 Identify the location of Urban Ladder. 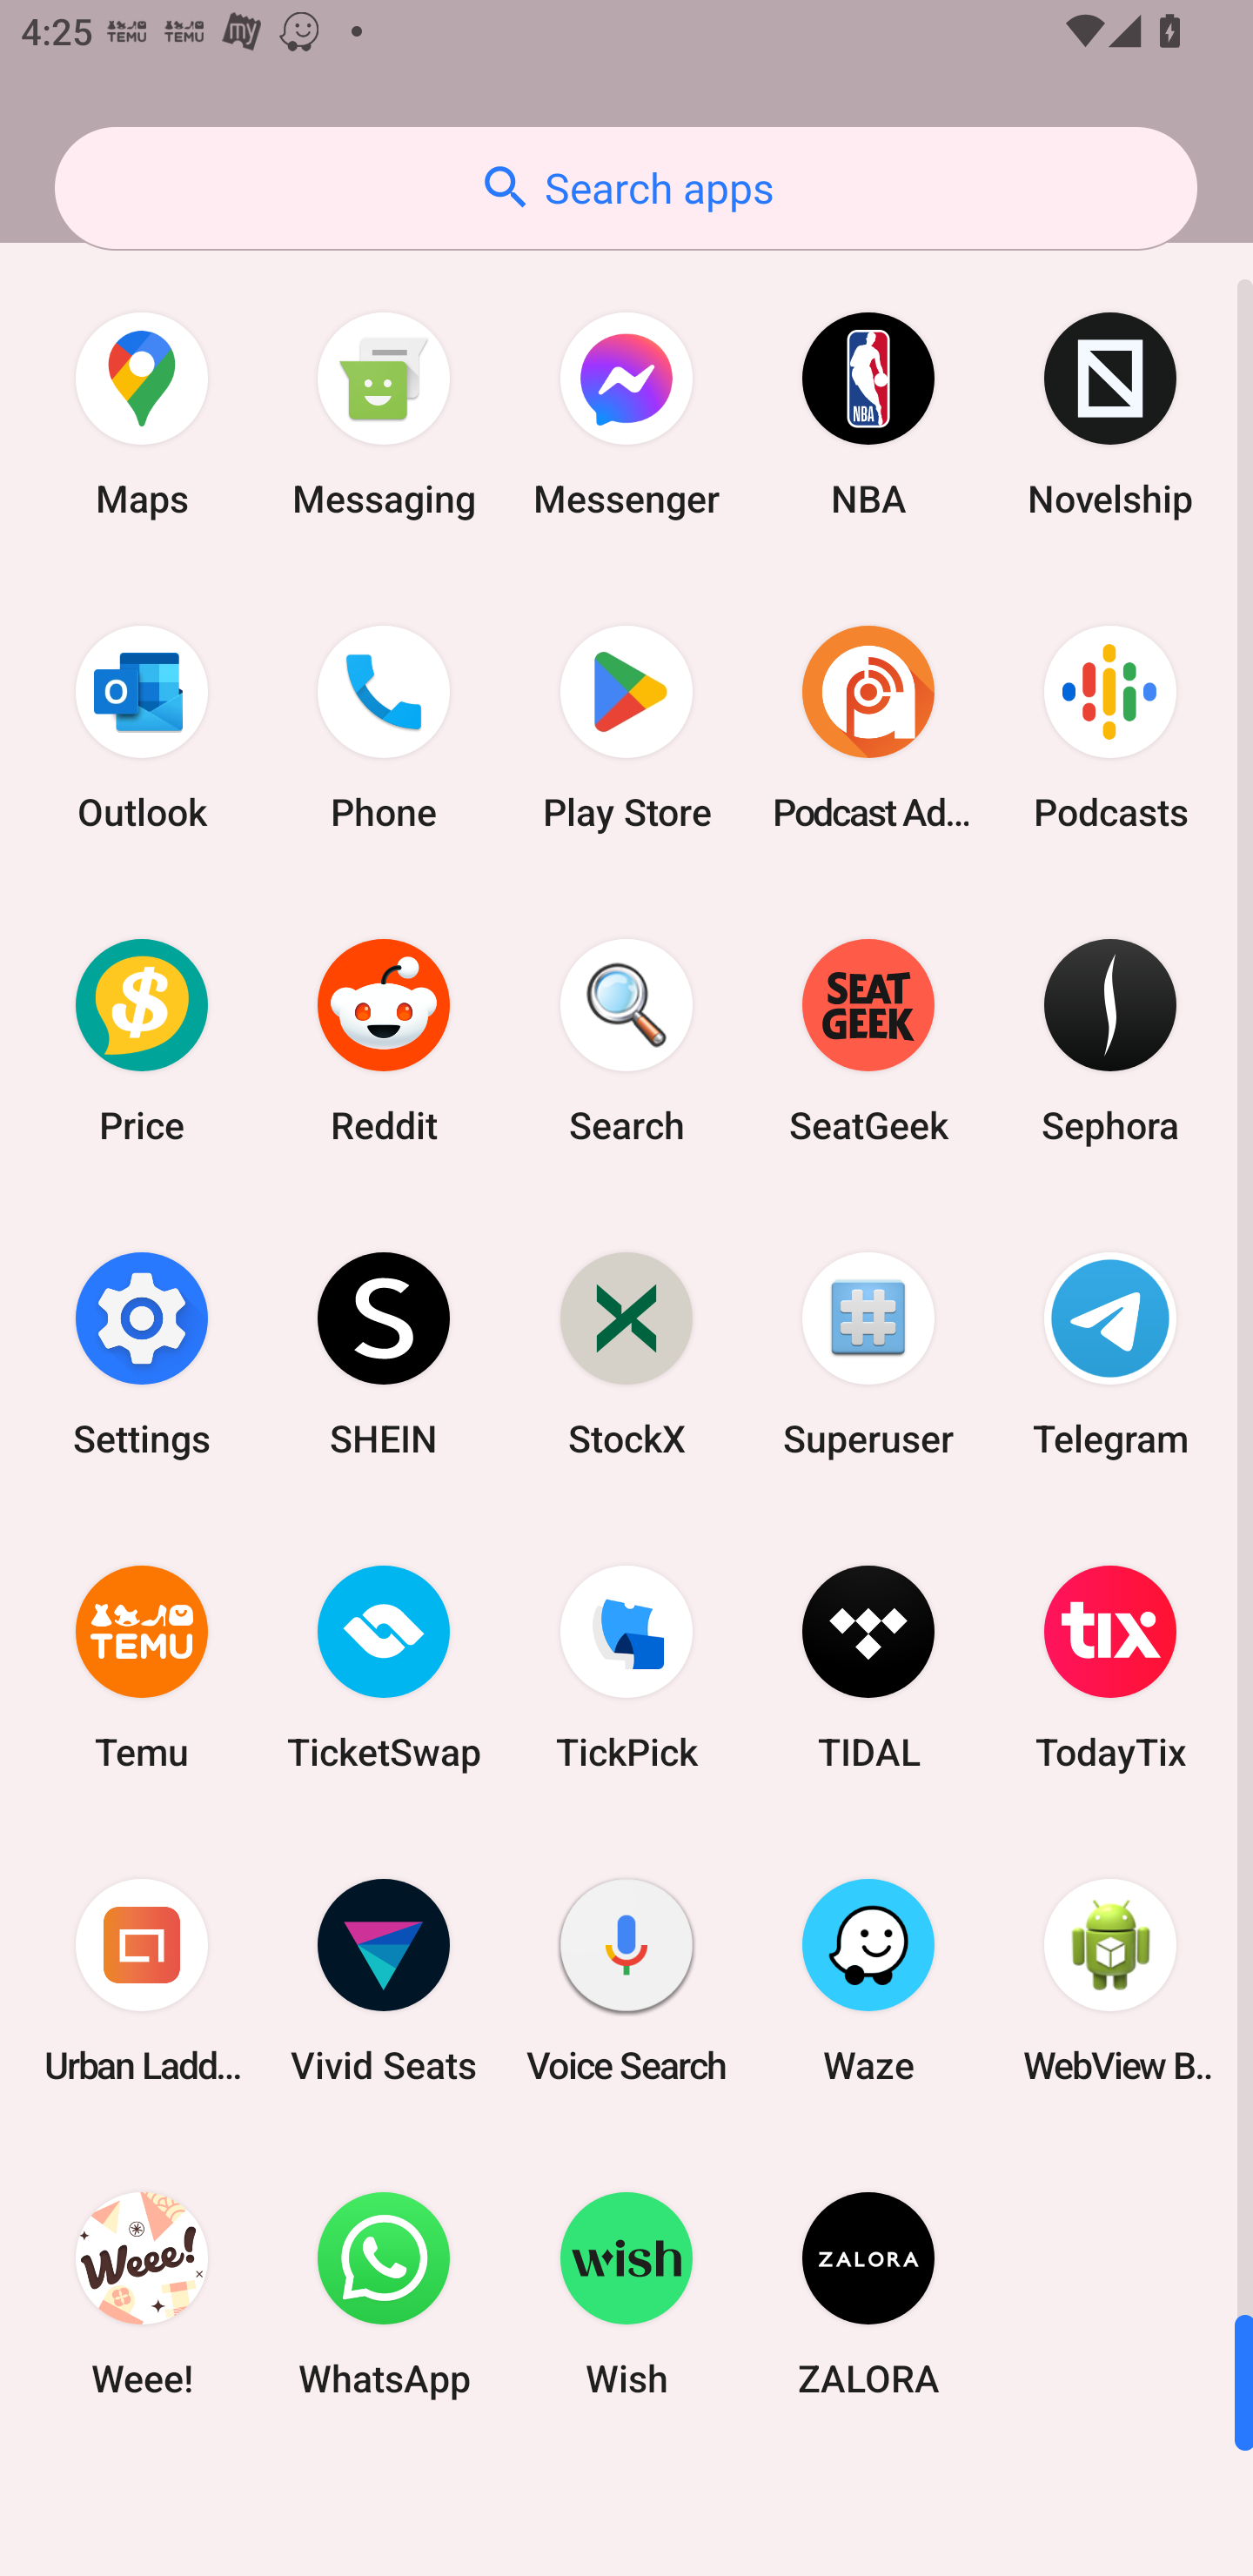
(142, 1981).